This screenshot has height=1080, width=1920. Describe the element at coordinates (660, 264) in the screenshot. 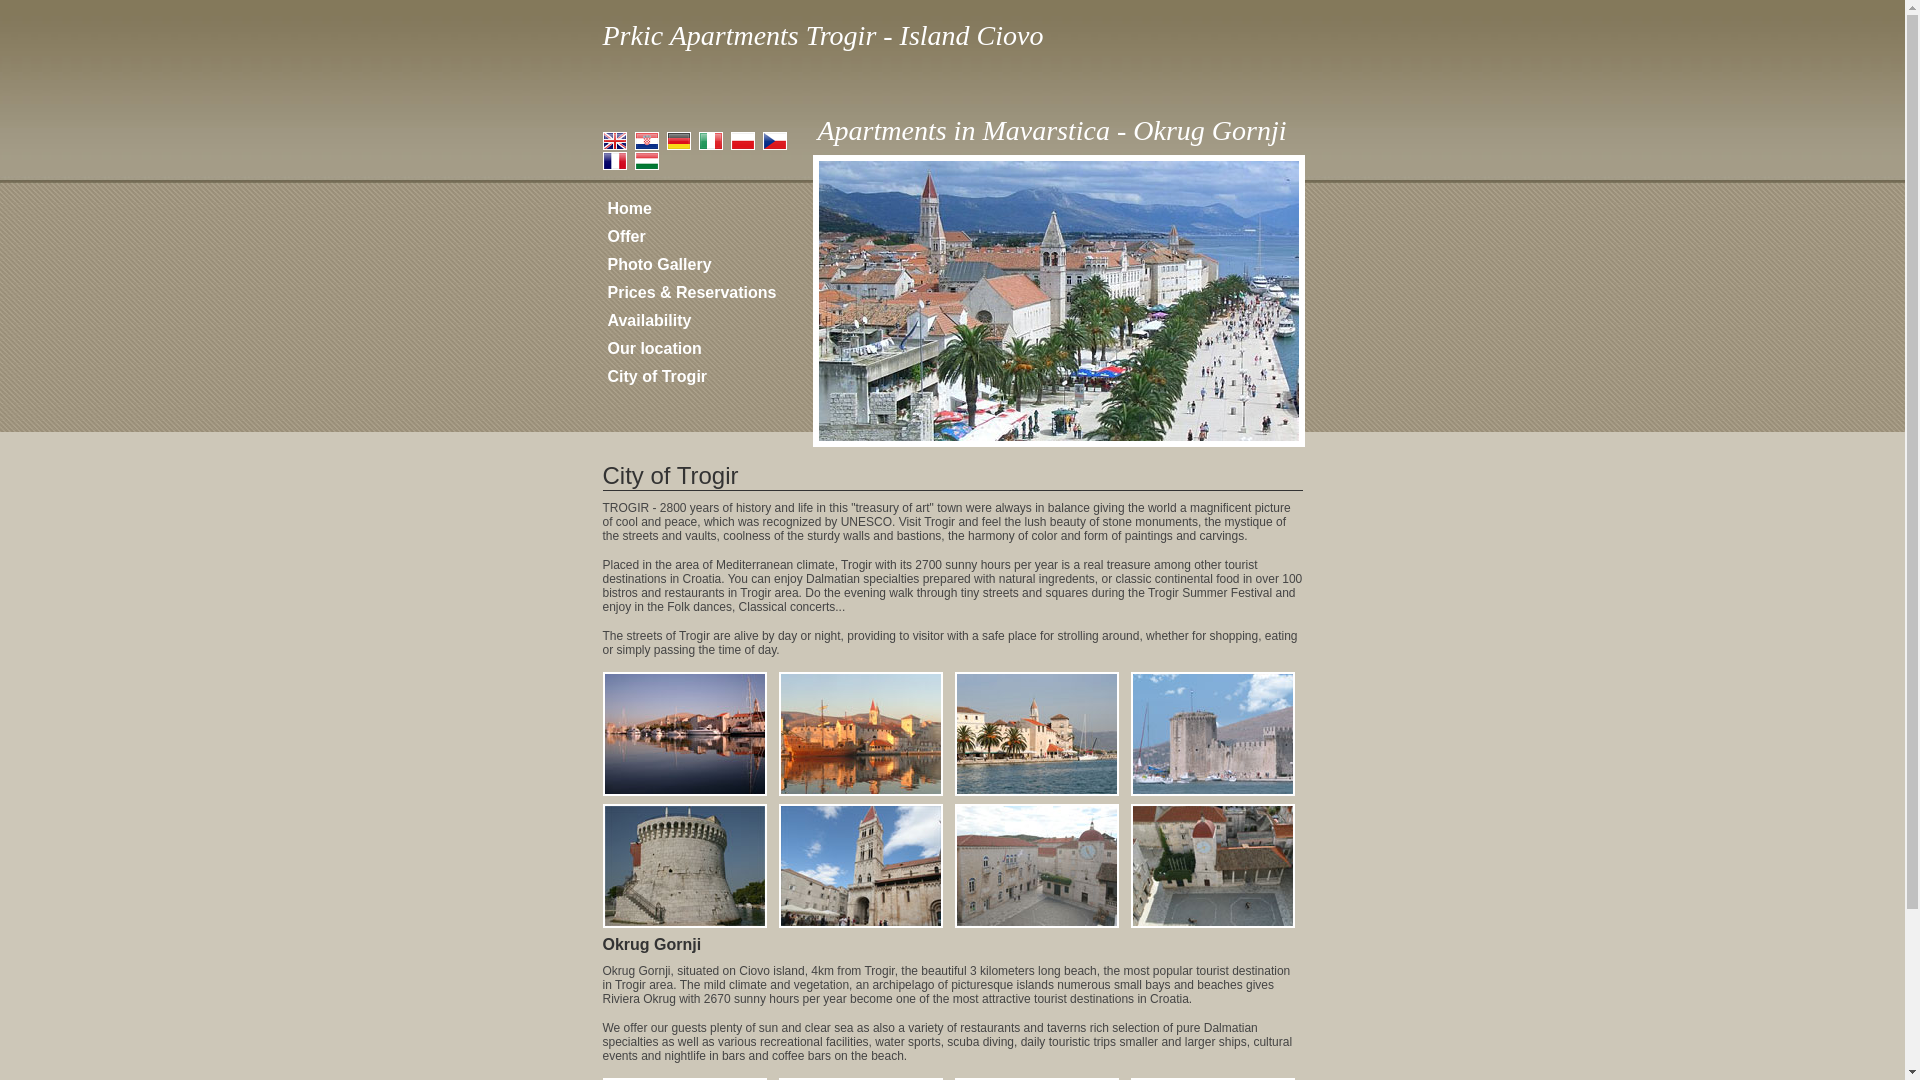

I see `Photo Gallery` at that location.